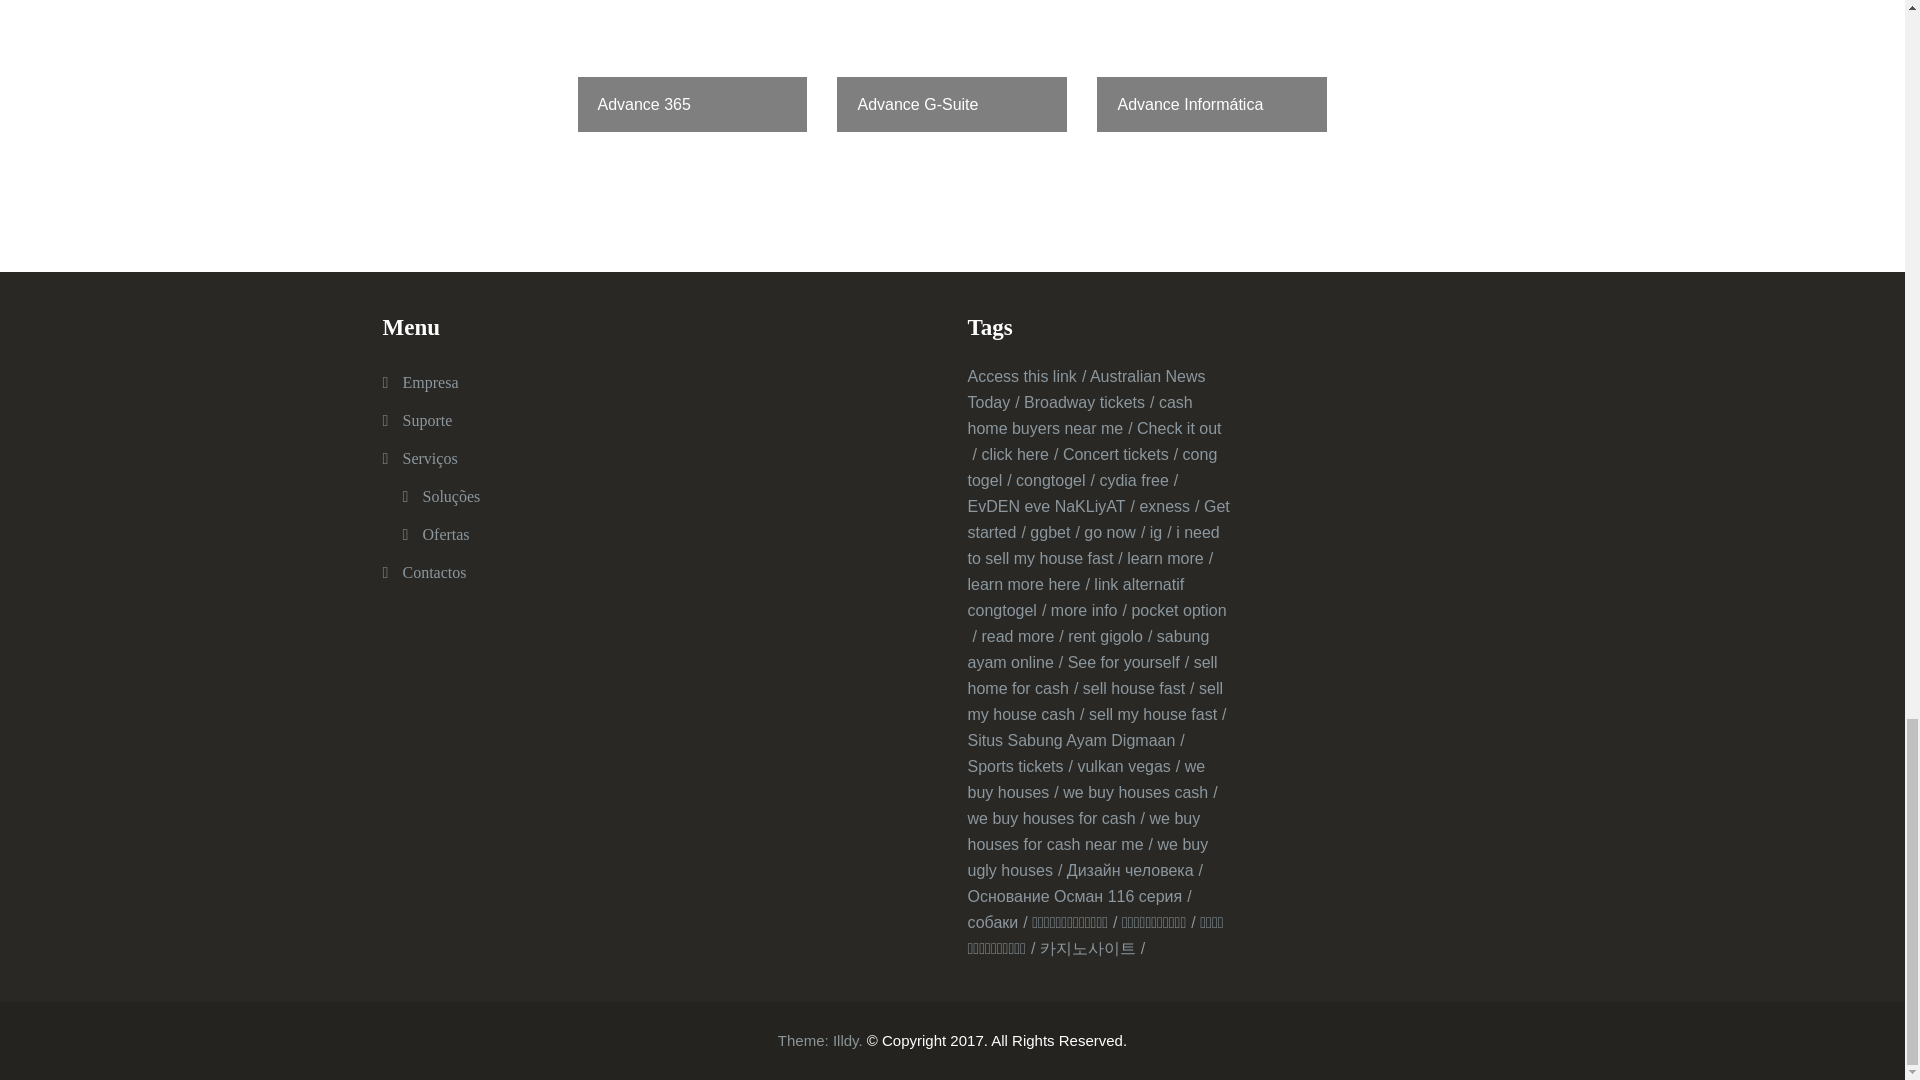 Image resolution: width=1920 pixels, height=1080 pixels. Describe the element at coordinates (1094, 442) in the screenshot. I see `Check it out` at that location.